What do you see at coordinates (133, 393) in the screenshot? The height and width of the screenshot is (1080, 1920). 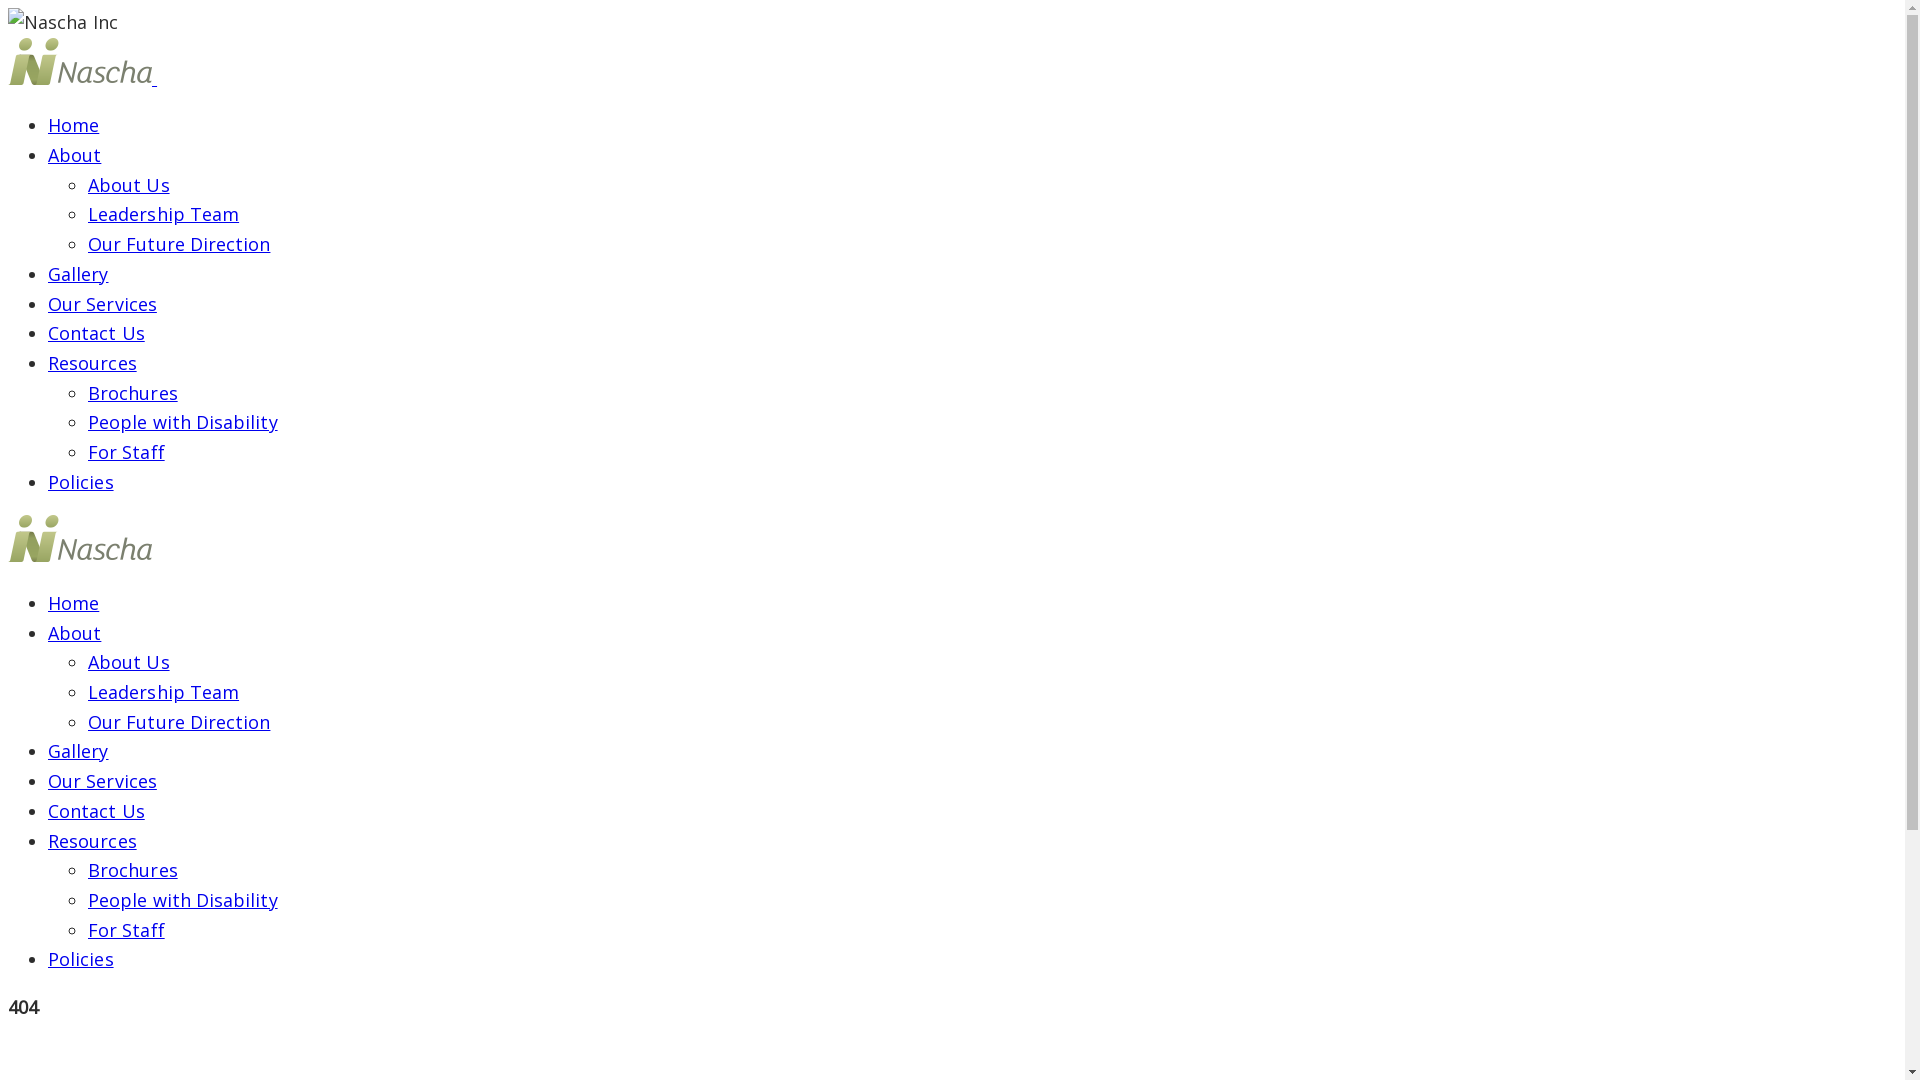 I see `Brochures` at bounding box center [133, 393].